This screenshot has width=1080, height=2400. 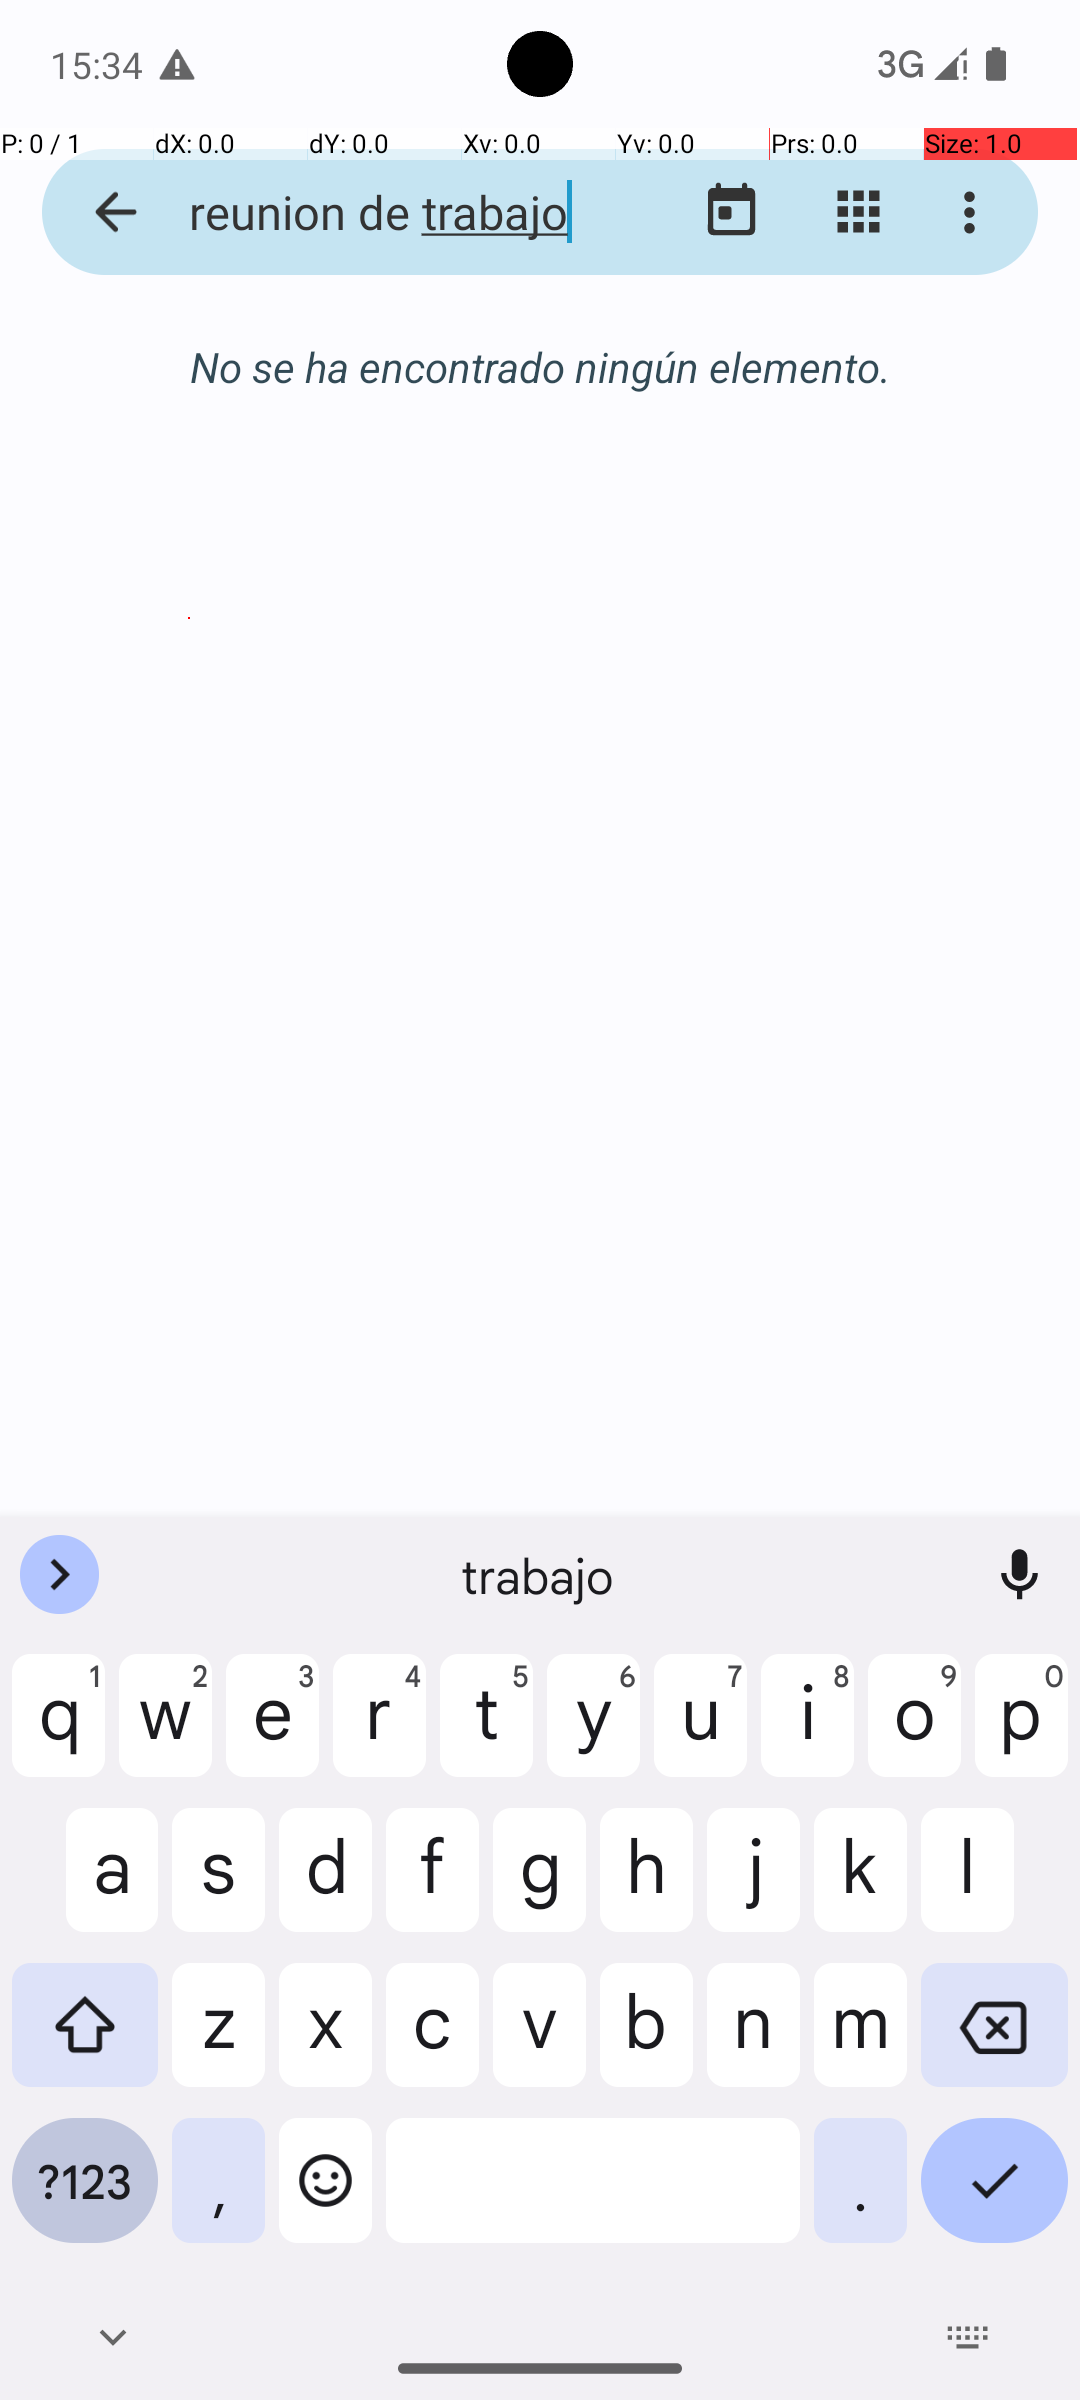 What do you see at coordinates (890, 1003) in the screenshot?
I see `SEPTIEMBRE` at bounding box center [890, 1003].